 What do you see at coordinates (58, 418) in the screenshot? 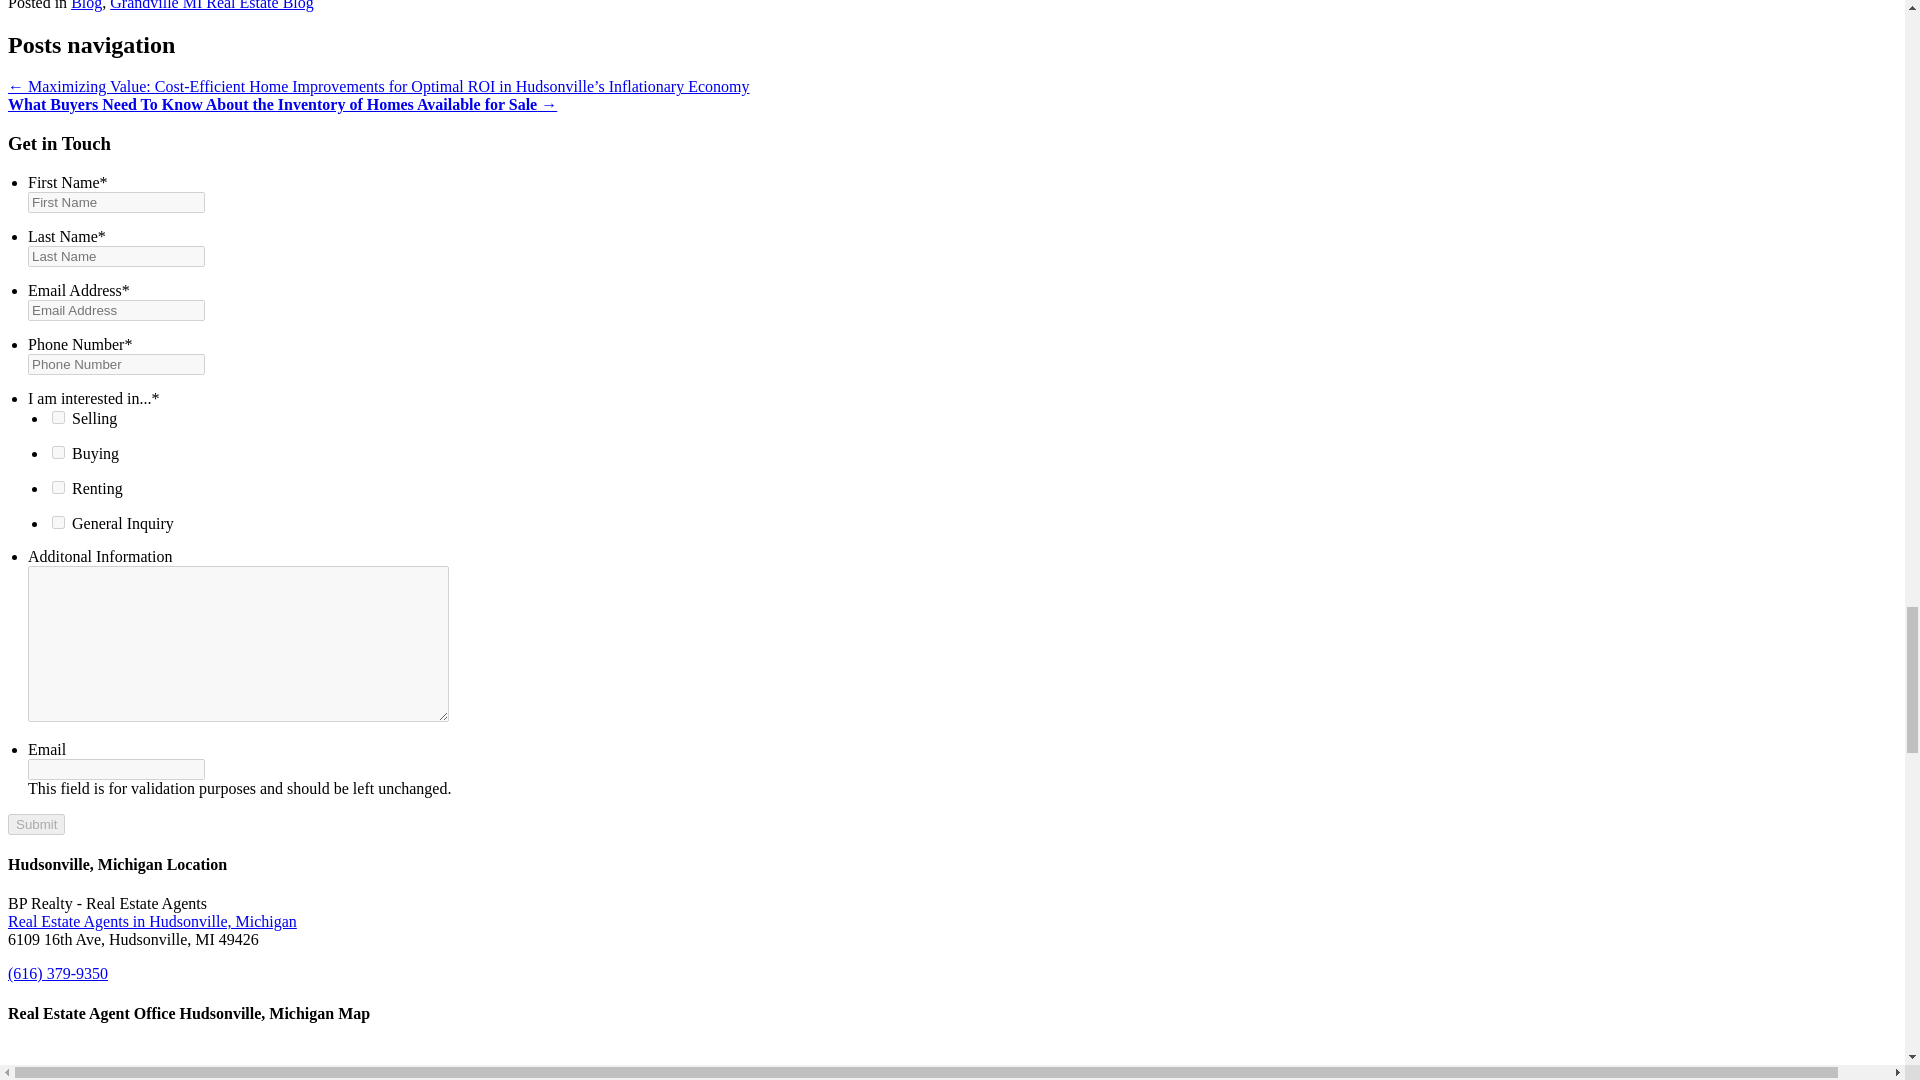
I see `Selling` at bounding box center [58, 418].